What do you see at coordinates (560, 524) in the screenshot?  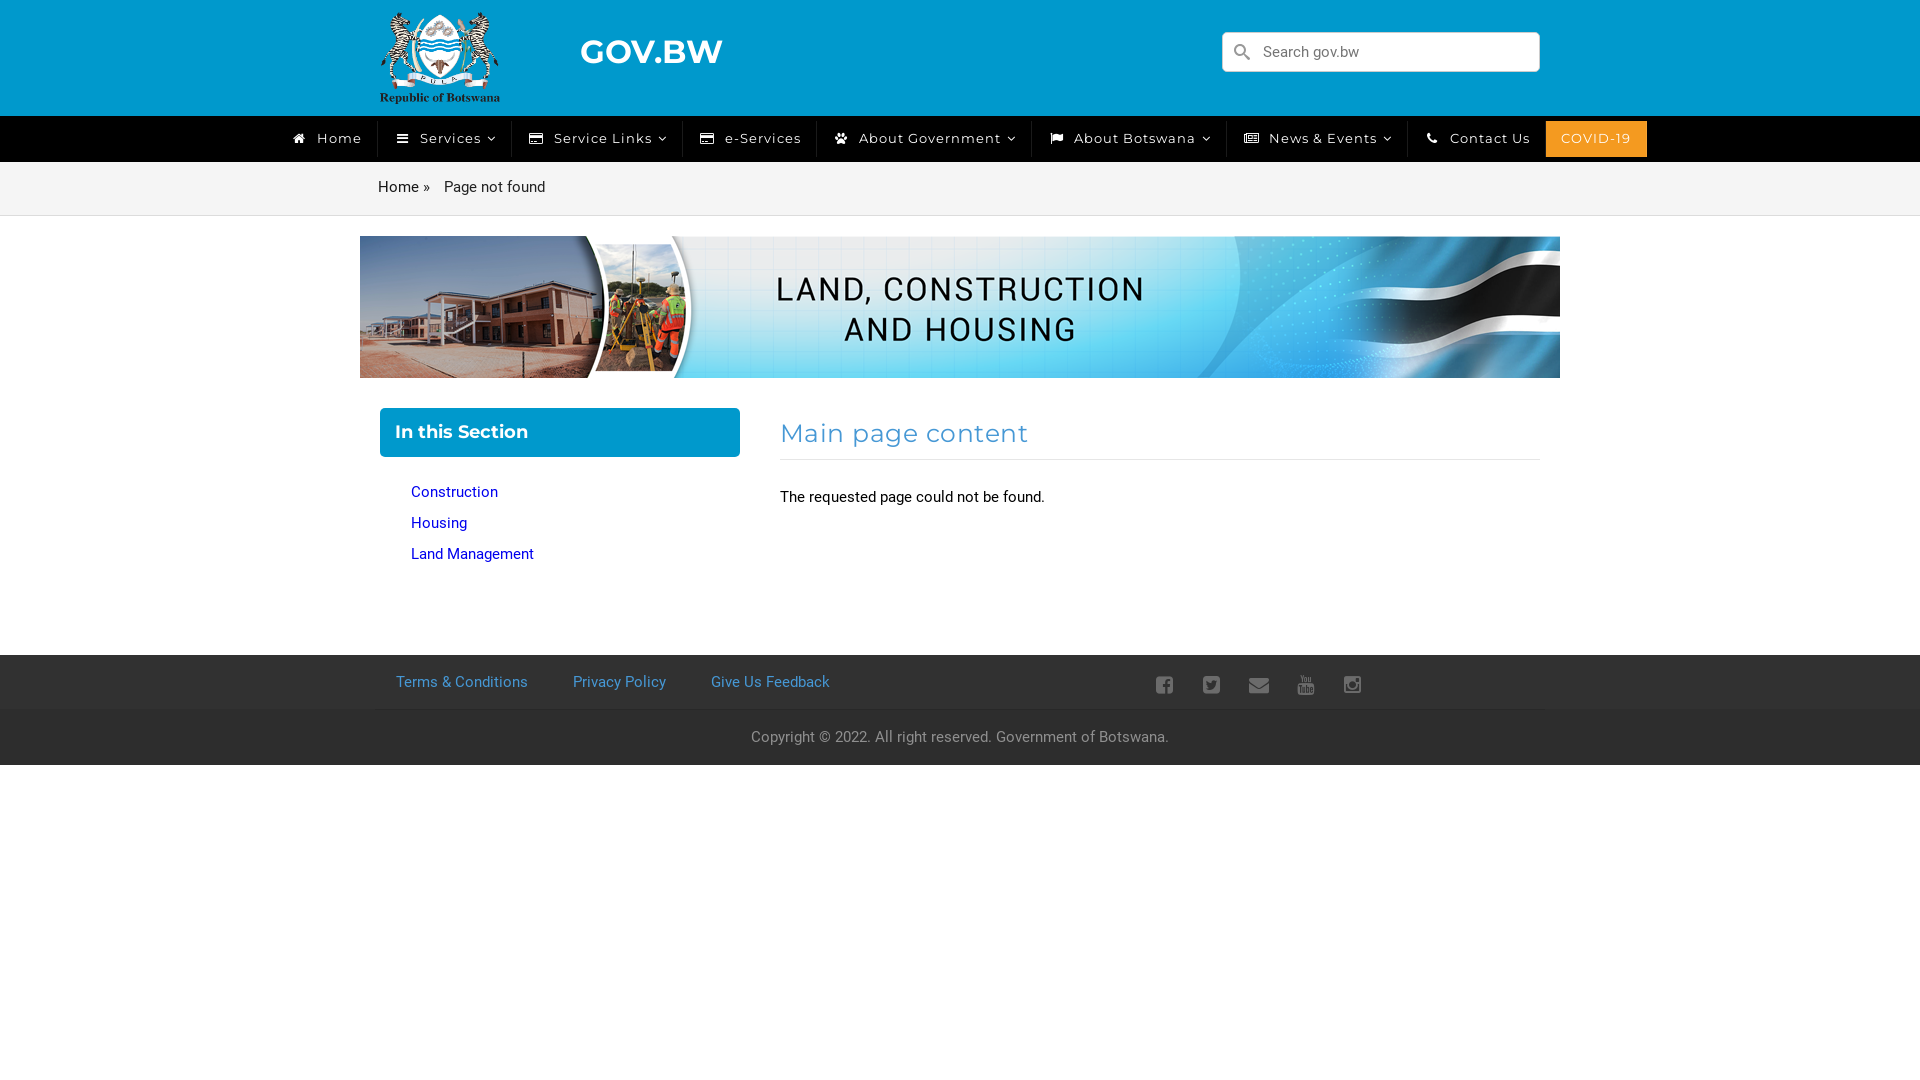 I see `Housing` at bounding box center [560, 524].